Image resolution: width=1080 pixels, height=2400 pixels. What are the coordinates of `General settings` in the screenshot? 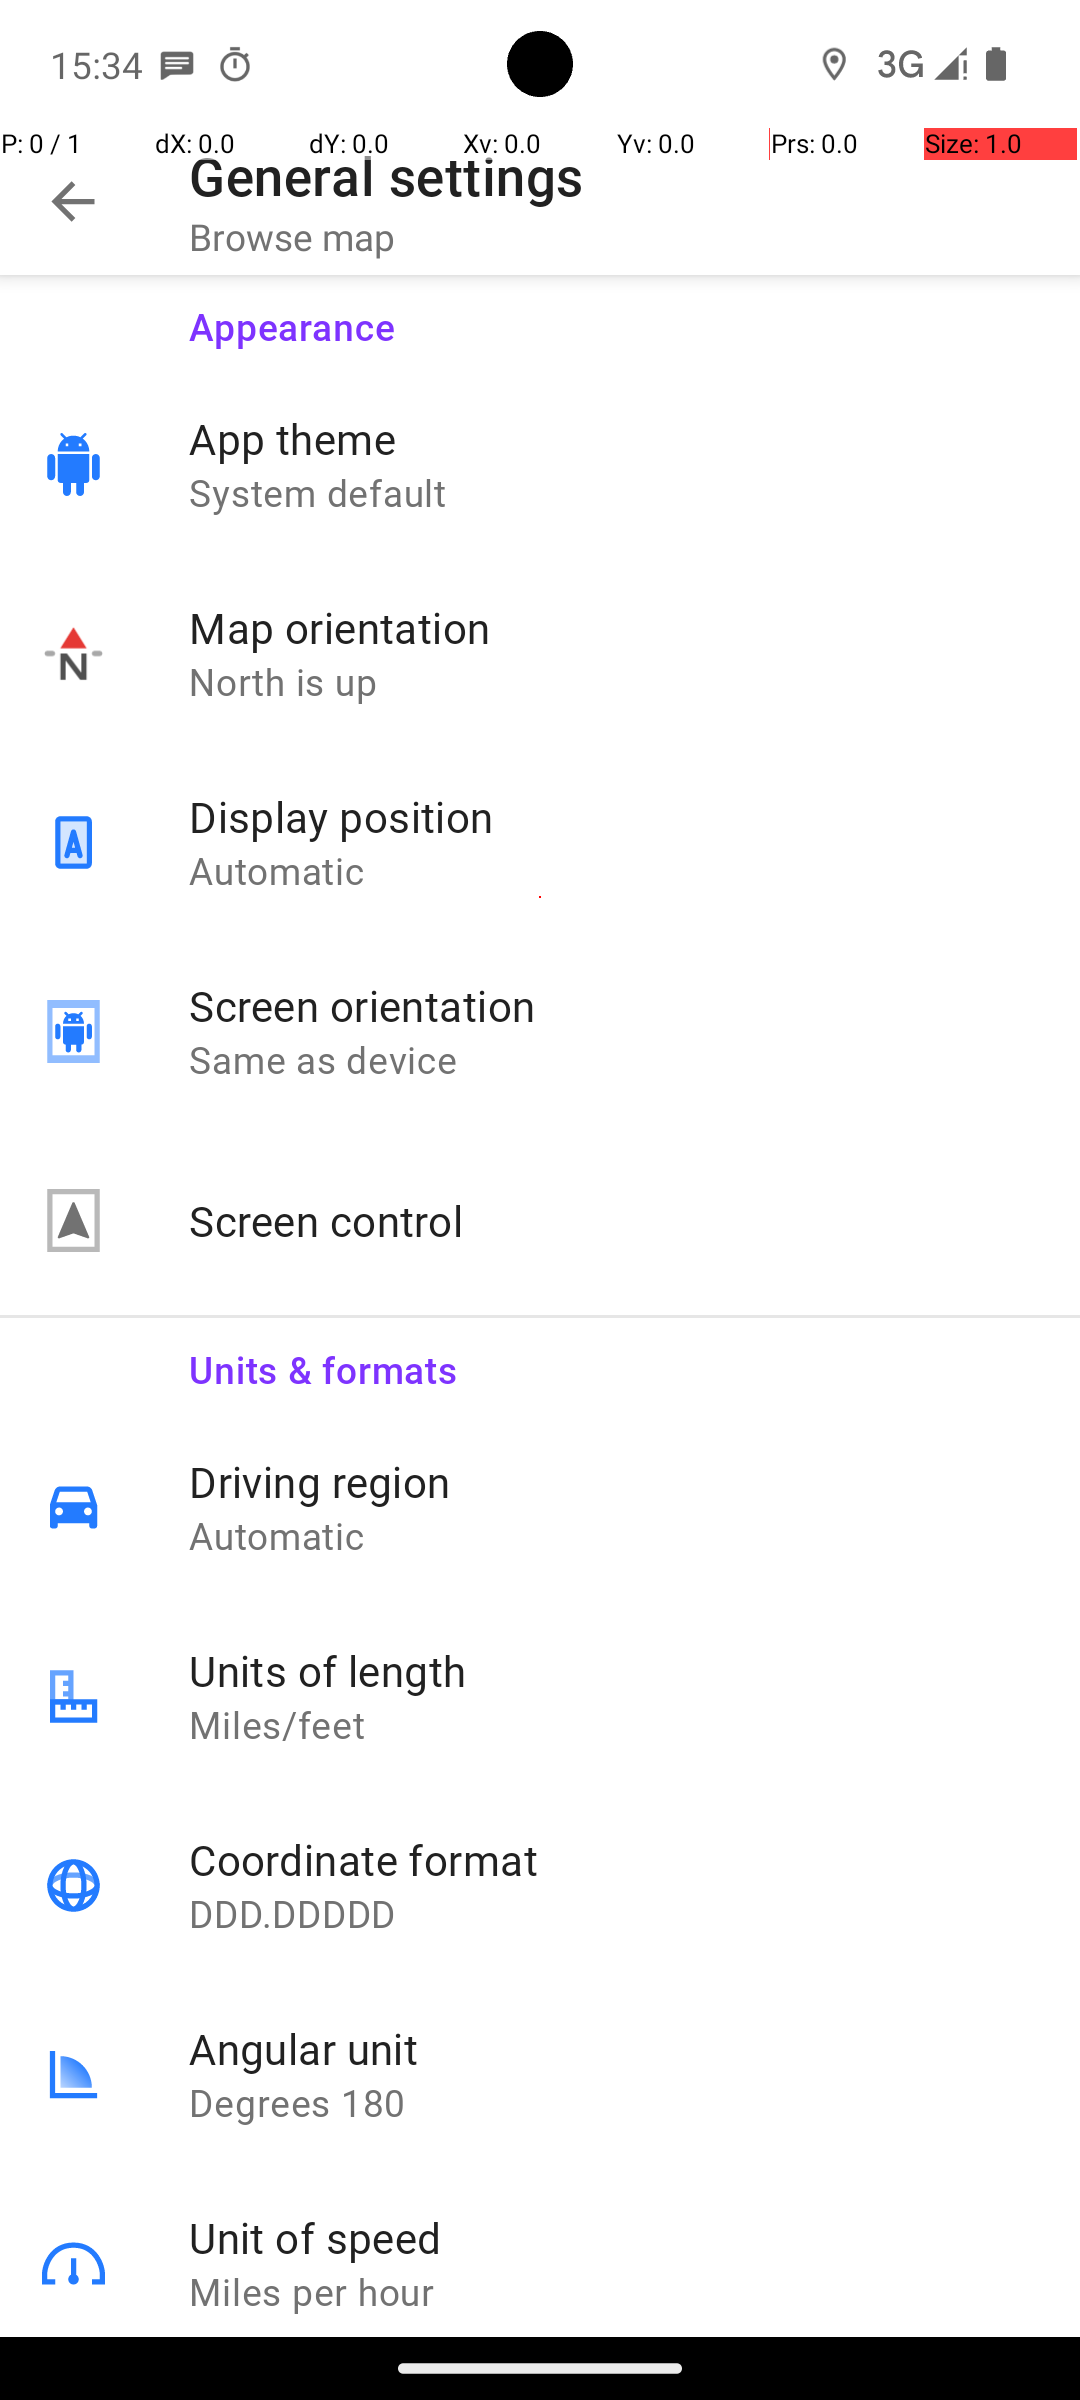 It's located at (386, 176).